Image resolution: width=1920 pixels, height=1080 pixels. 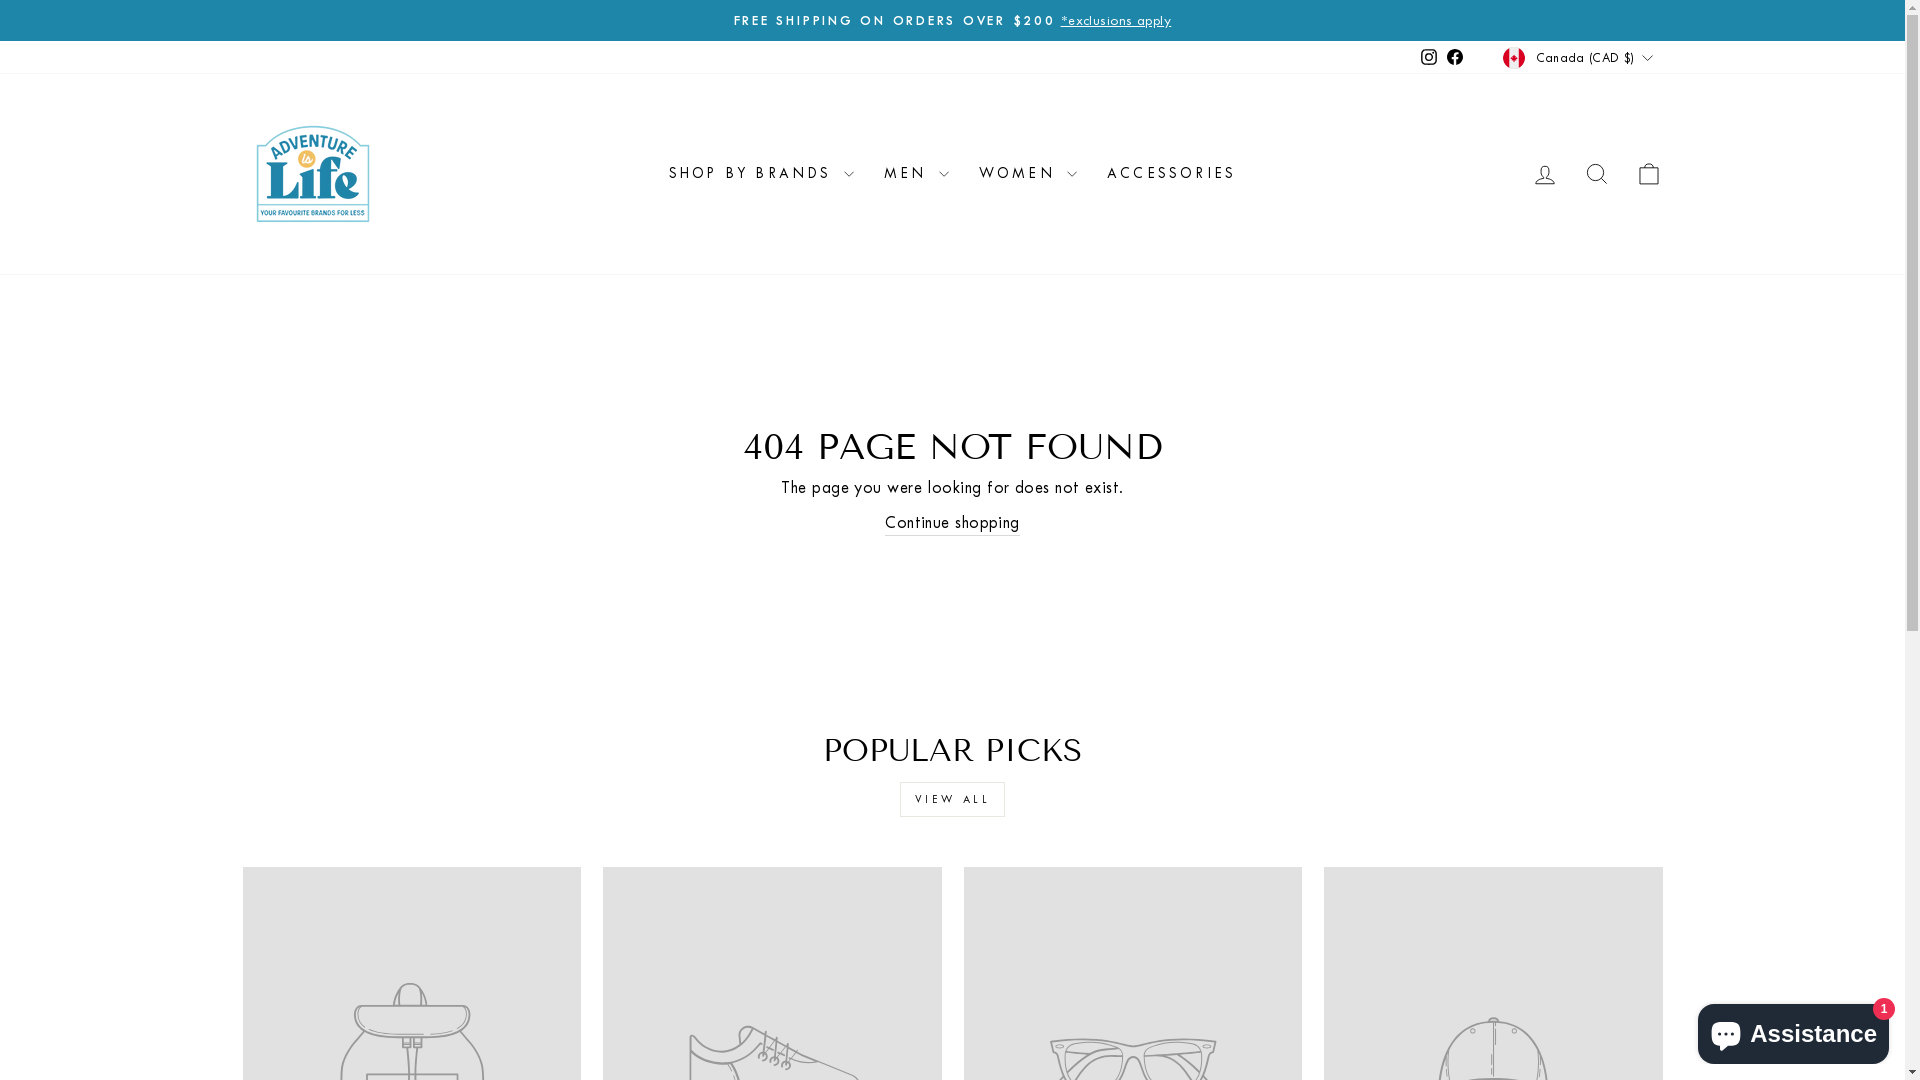 I want to click on instagram
Instagram, so click(x=1429, y=58).